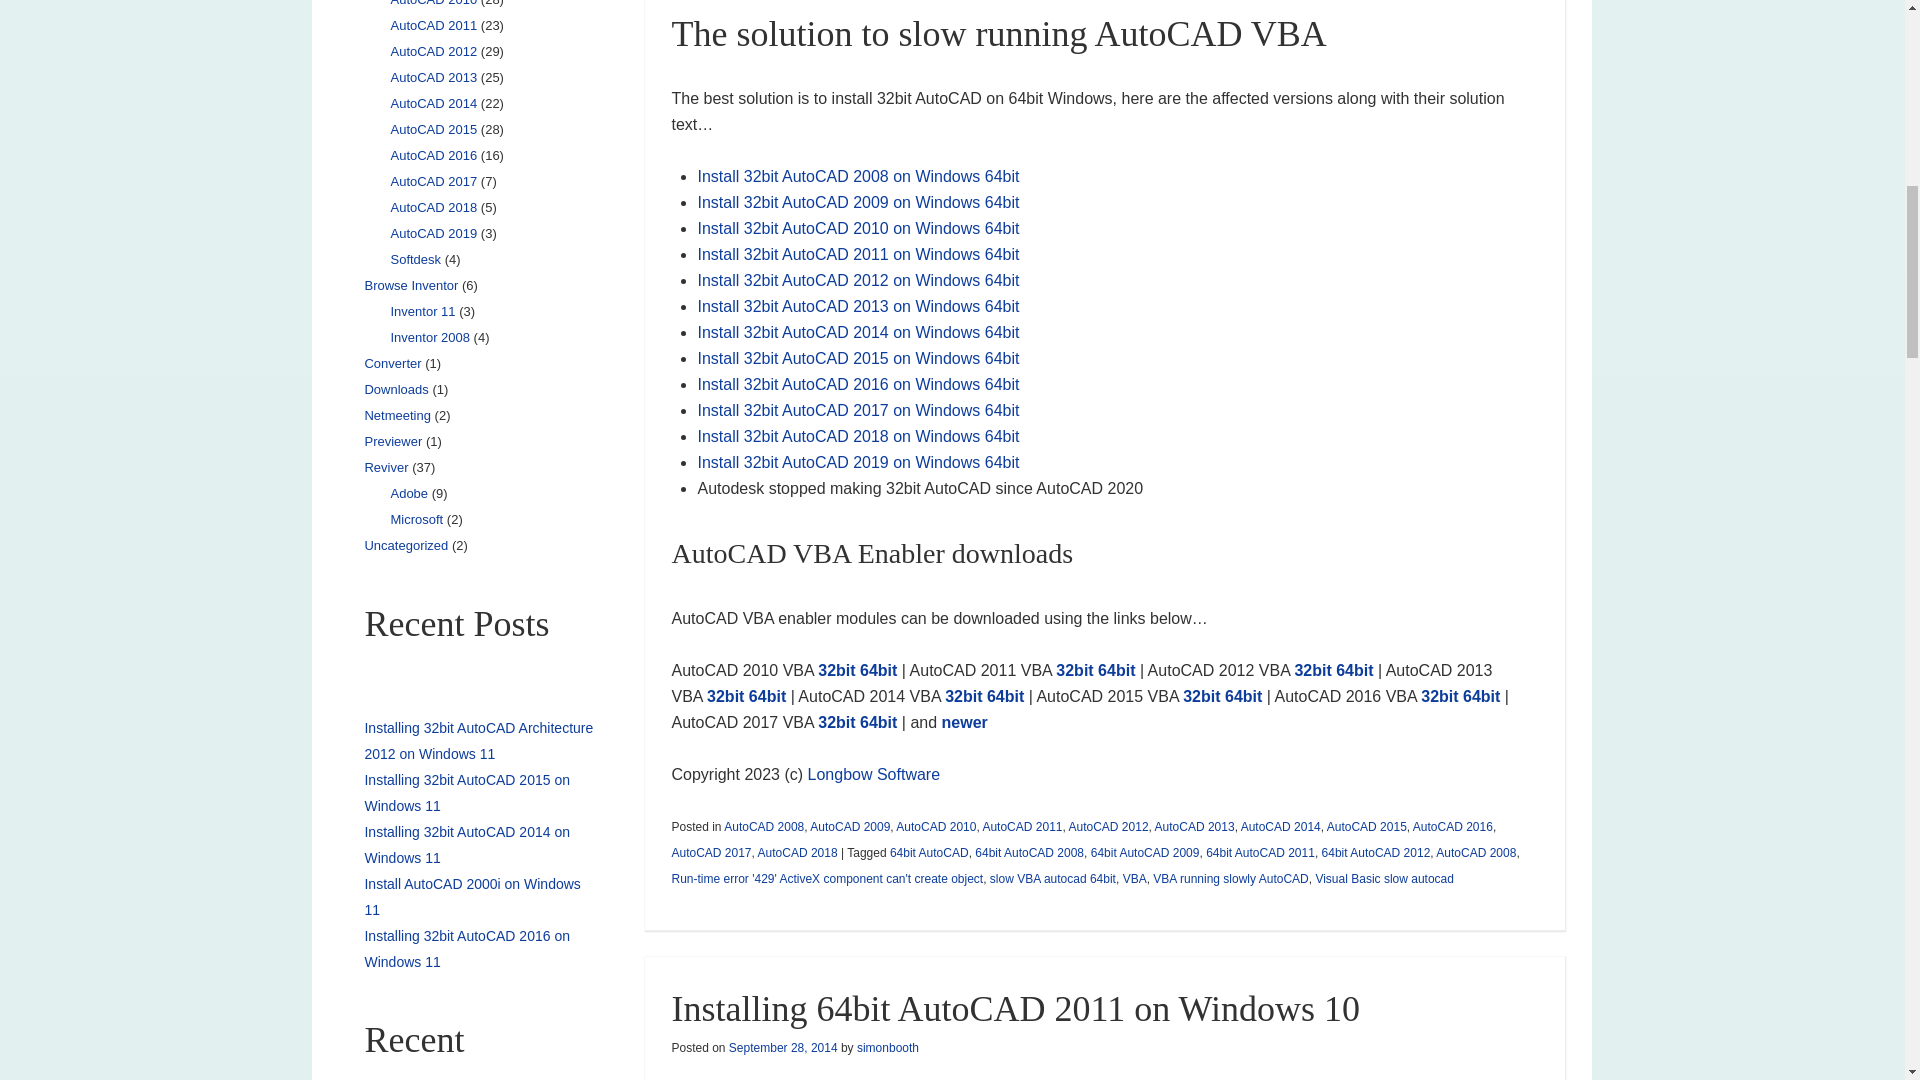  What do you see at coordinates (1074, 670) in the screenshot?
I see `32bit` at bounding box center [1074, 670].